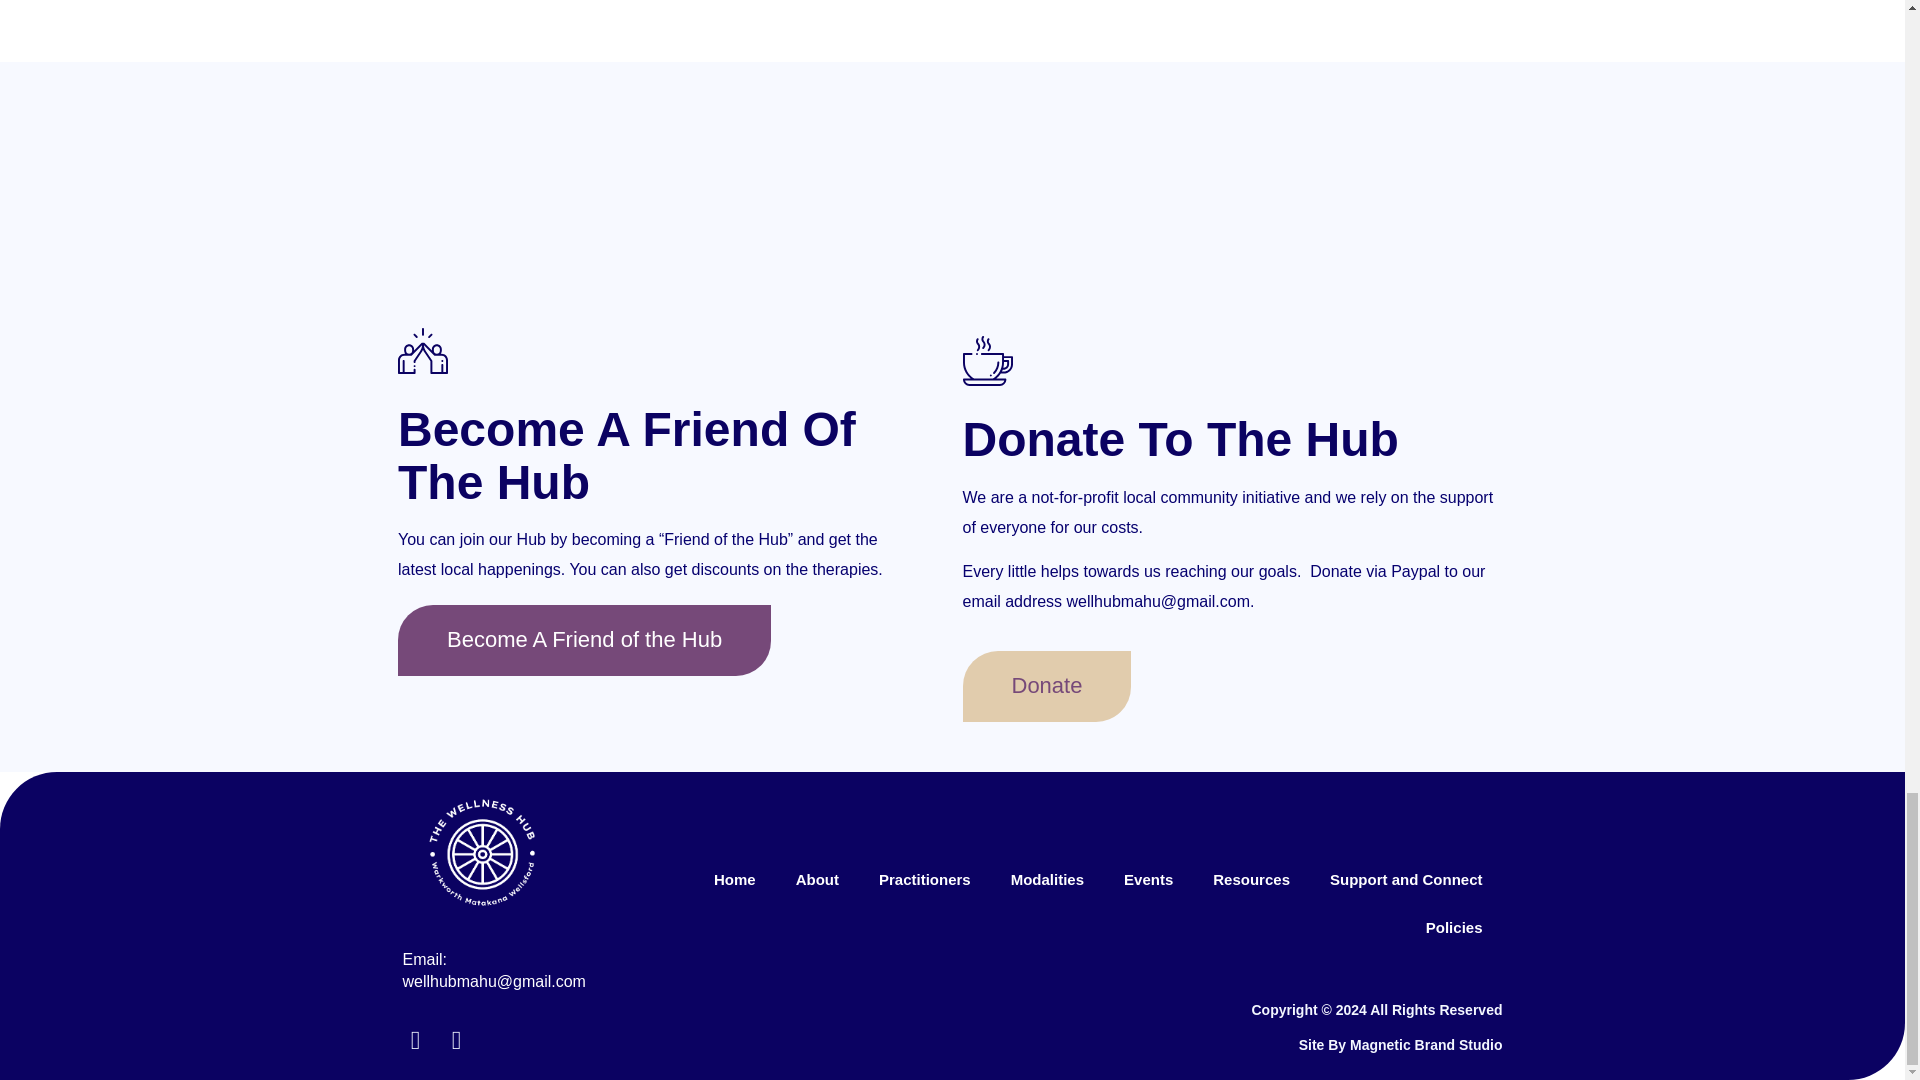 This screenshot has width=1920, height=1080. Describe the element at coordinates (734, 880) in the screenshot. I see `Home` at that location.